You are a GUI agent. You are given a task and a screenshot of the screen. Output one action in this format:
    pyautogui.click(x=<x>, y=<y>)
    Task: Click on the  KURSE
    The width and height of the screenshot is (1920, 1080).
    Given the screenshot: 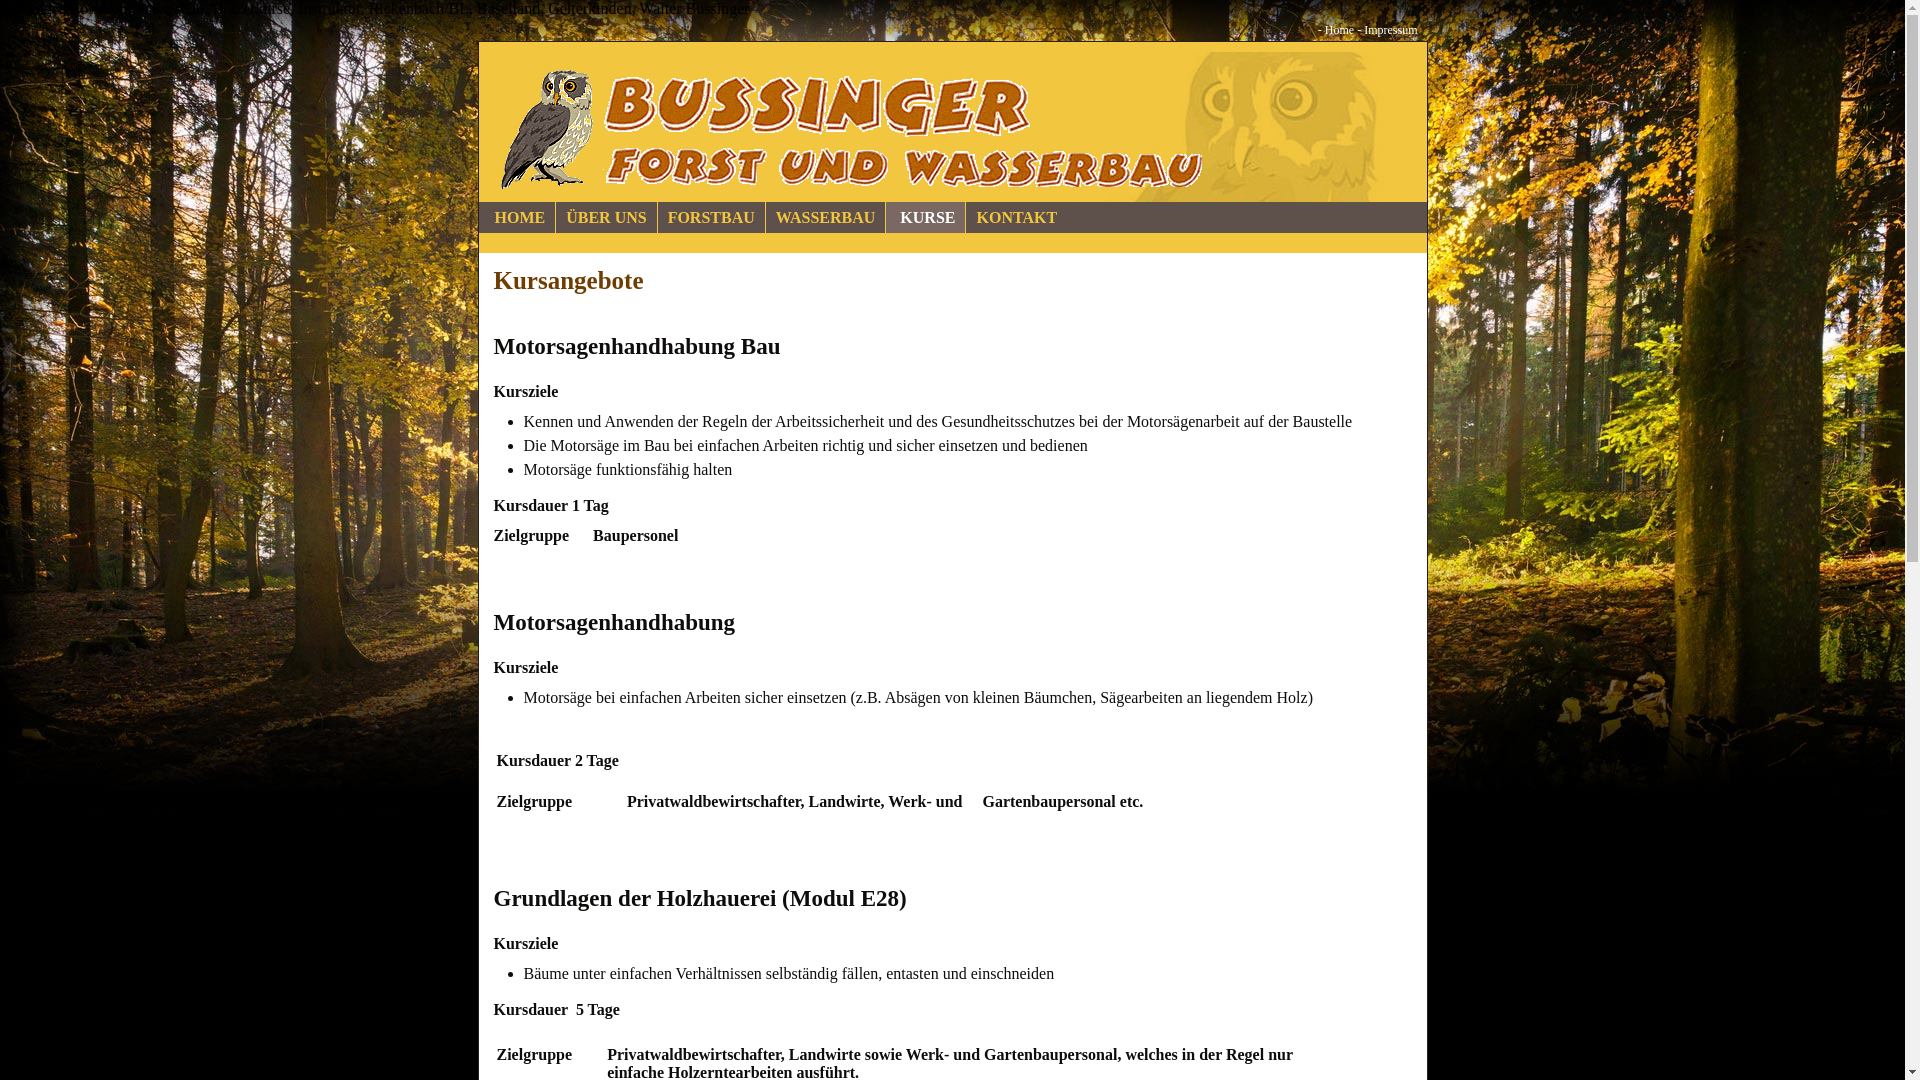 What is the action you would take?
    pyautogui.click(x=926, y=218)
    